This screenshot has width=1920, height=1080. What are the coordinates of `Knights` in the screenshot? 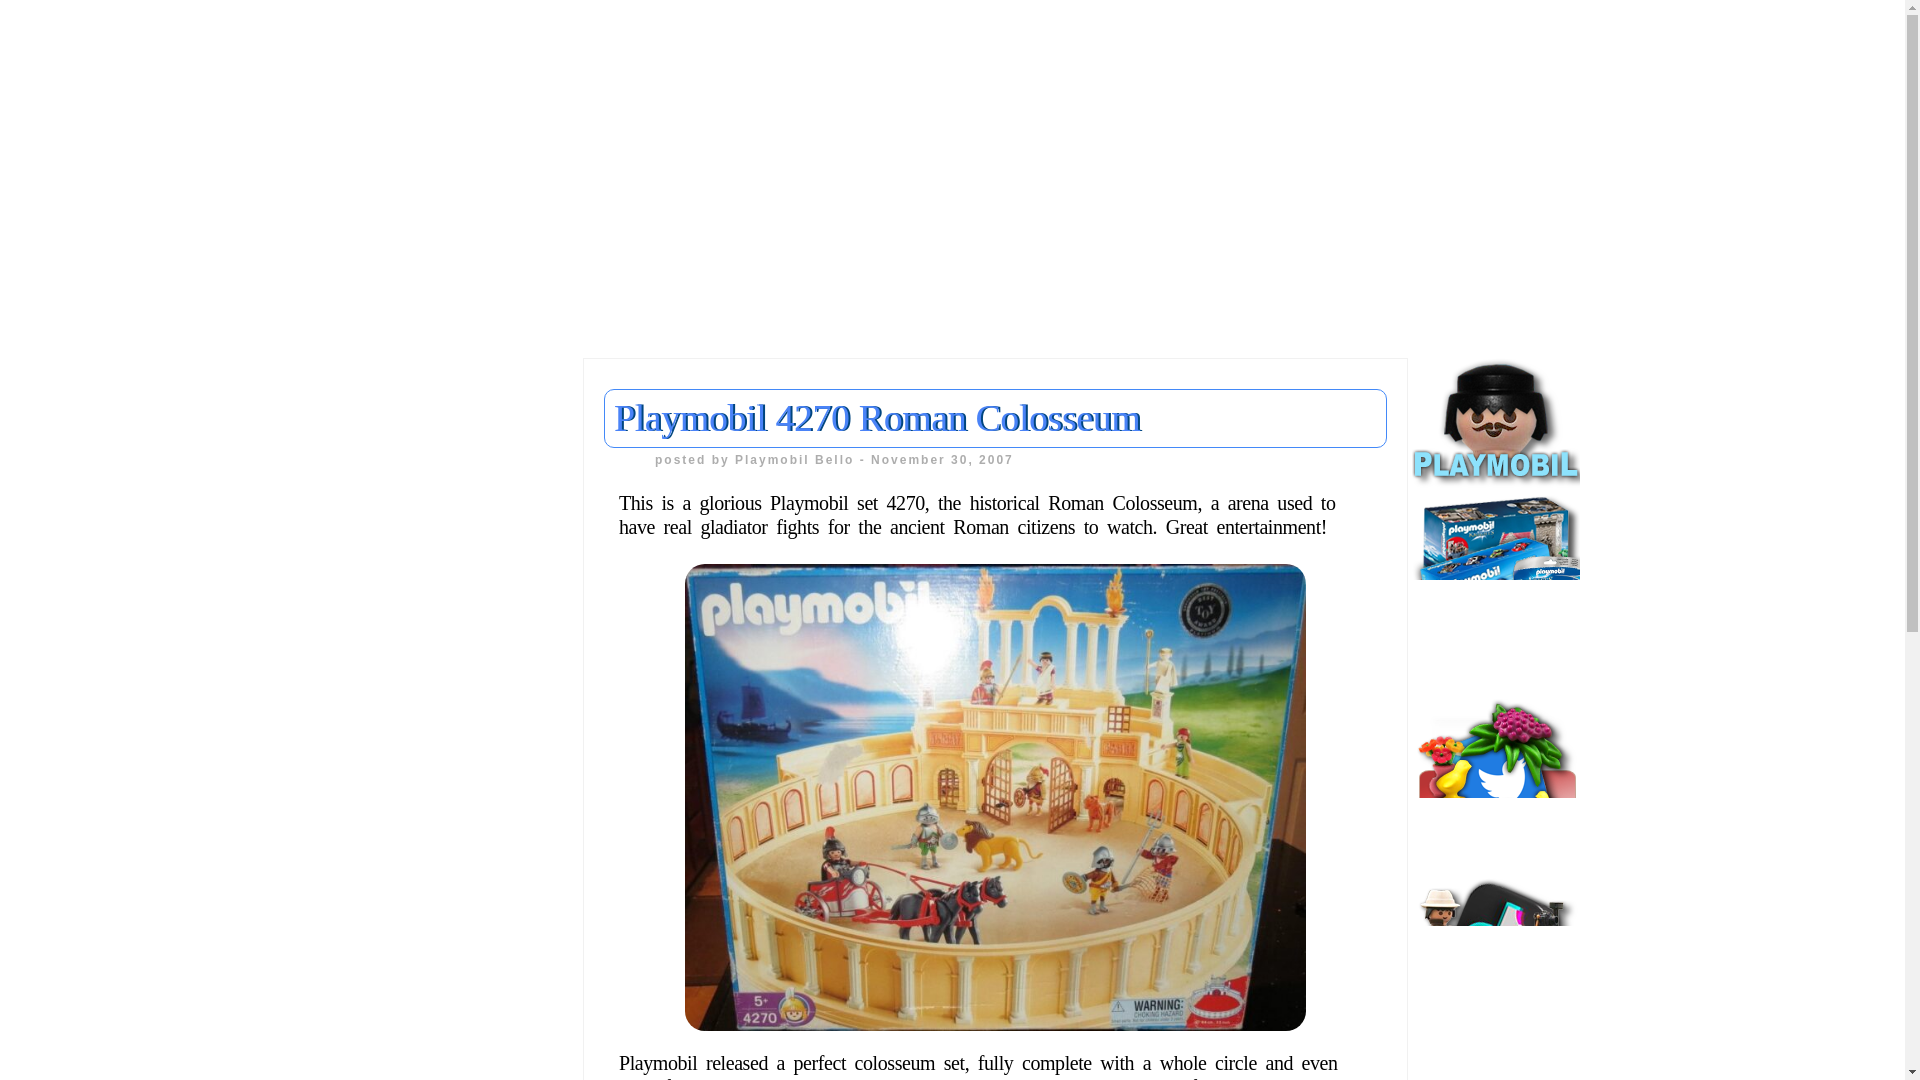 It's located at (52, 806).